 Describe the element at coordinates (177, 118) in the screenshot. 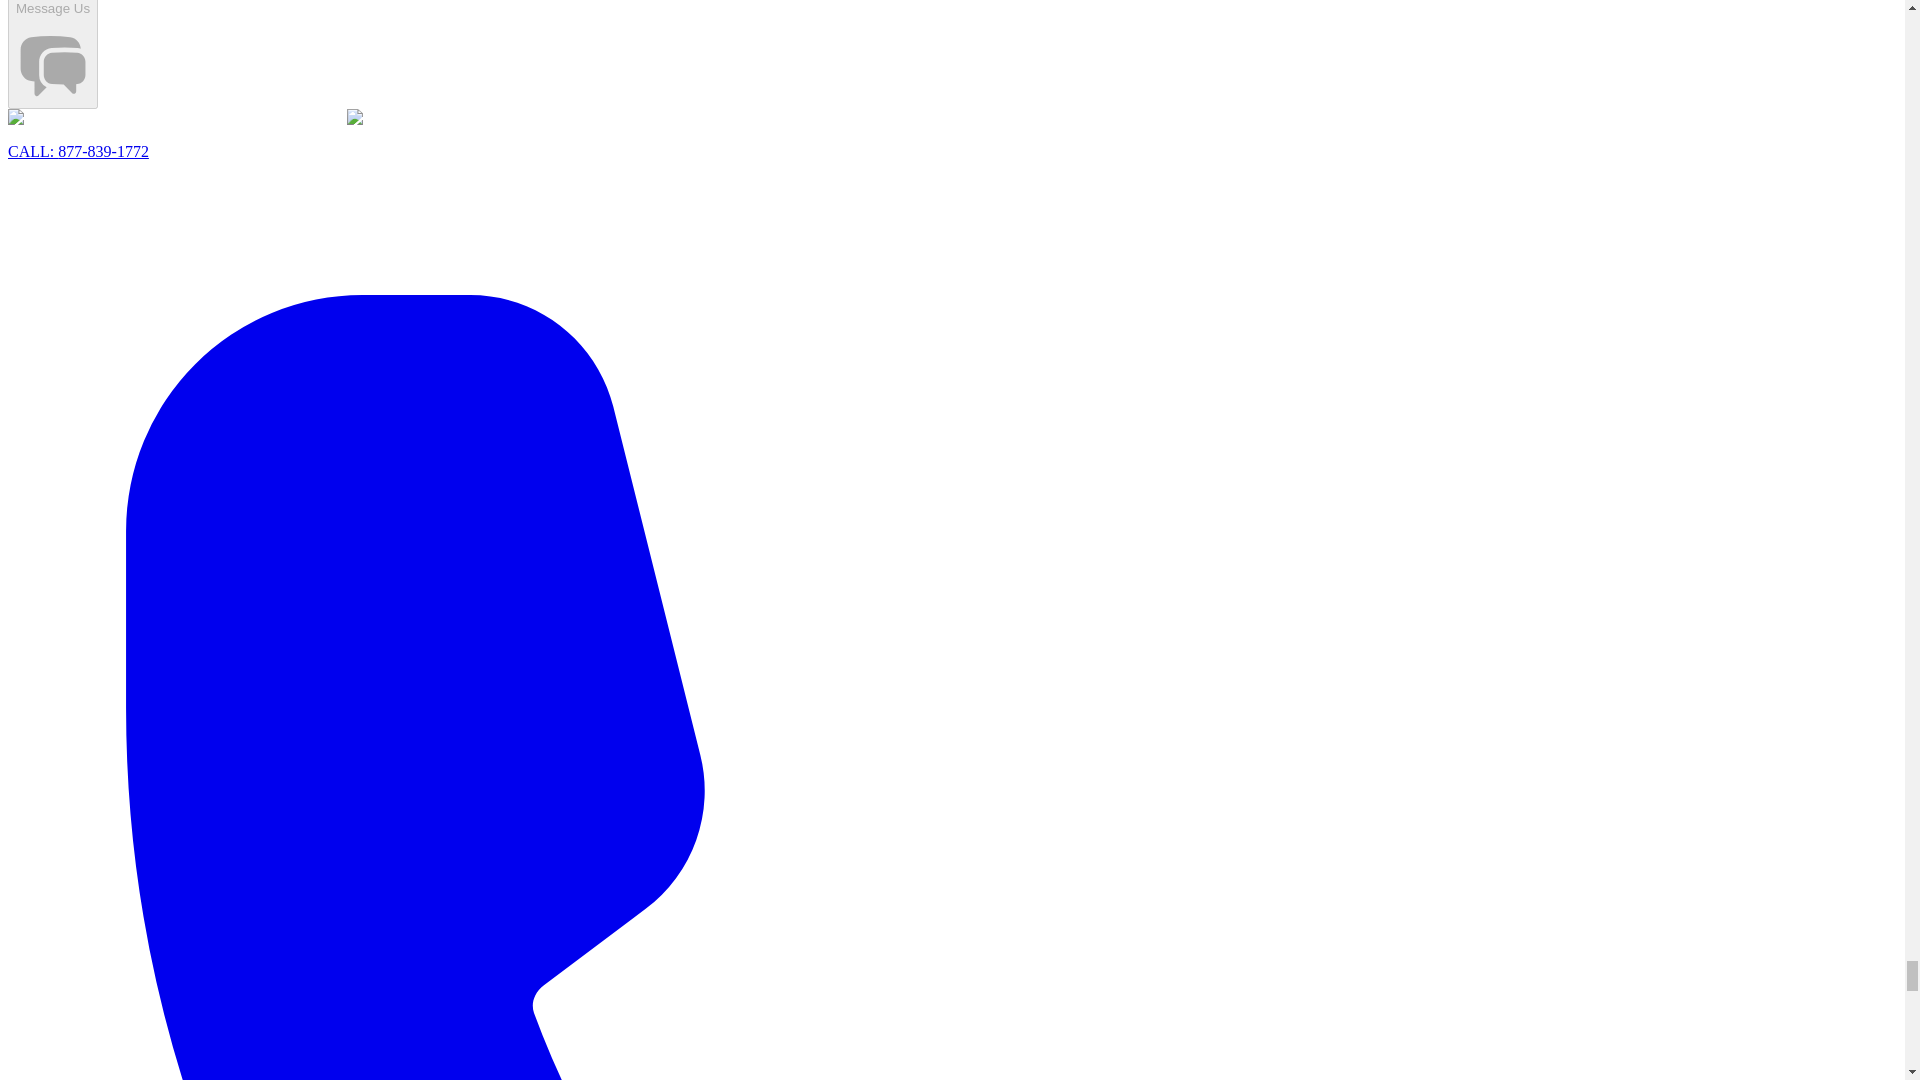

I see `The Drinking Dilemma How Much Is Too Much` at that location.